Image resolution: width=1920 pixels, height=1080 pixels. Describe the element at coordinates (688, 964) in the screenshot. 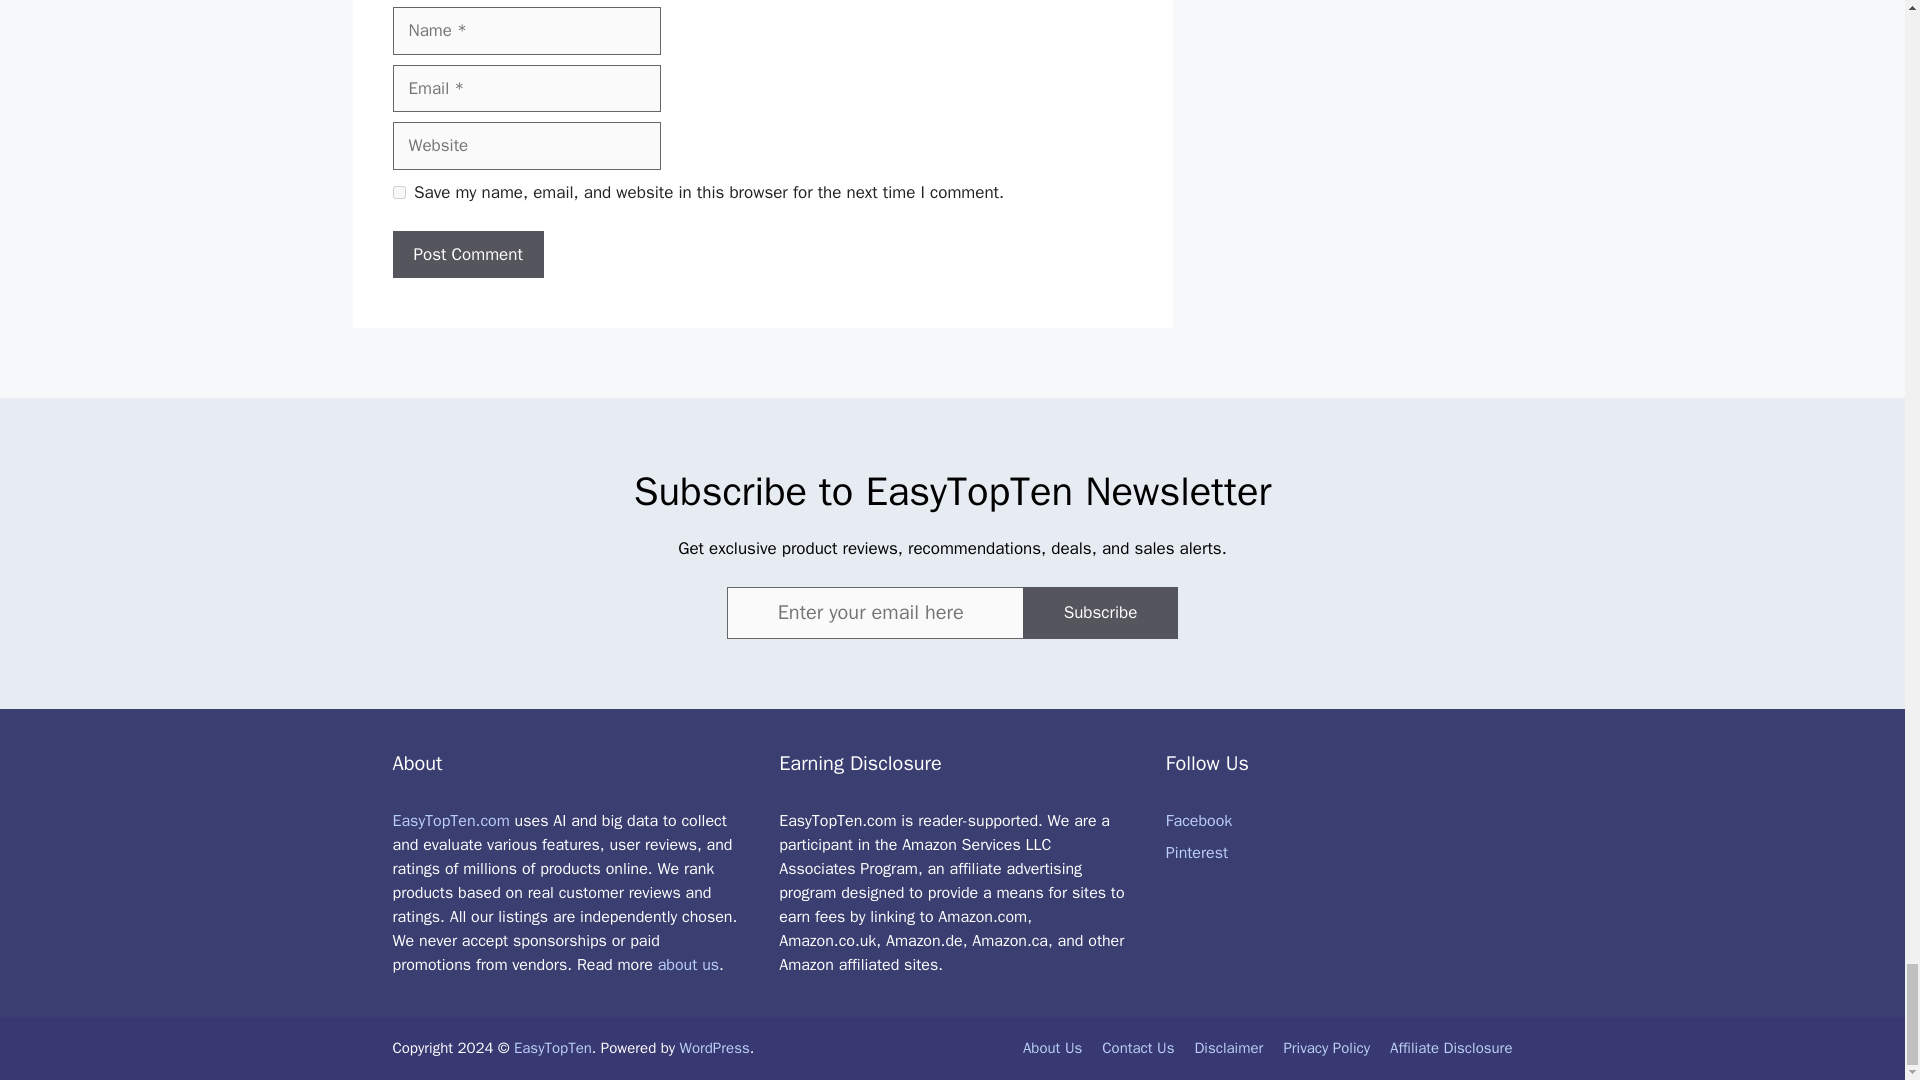

I see `about us` at that location.